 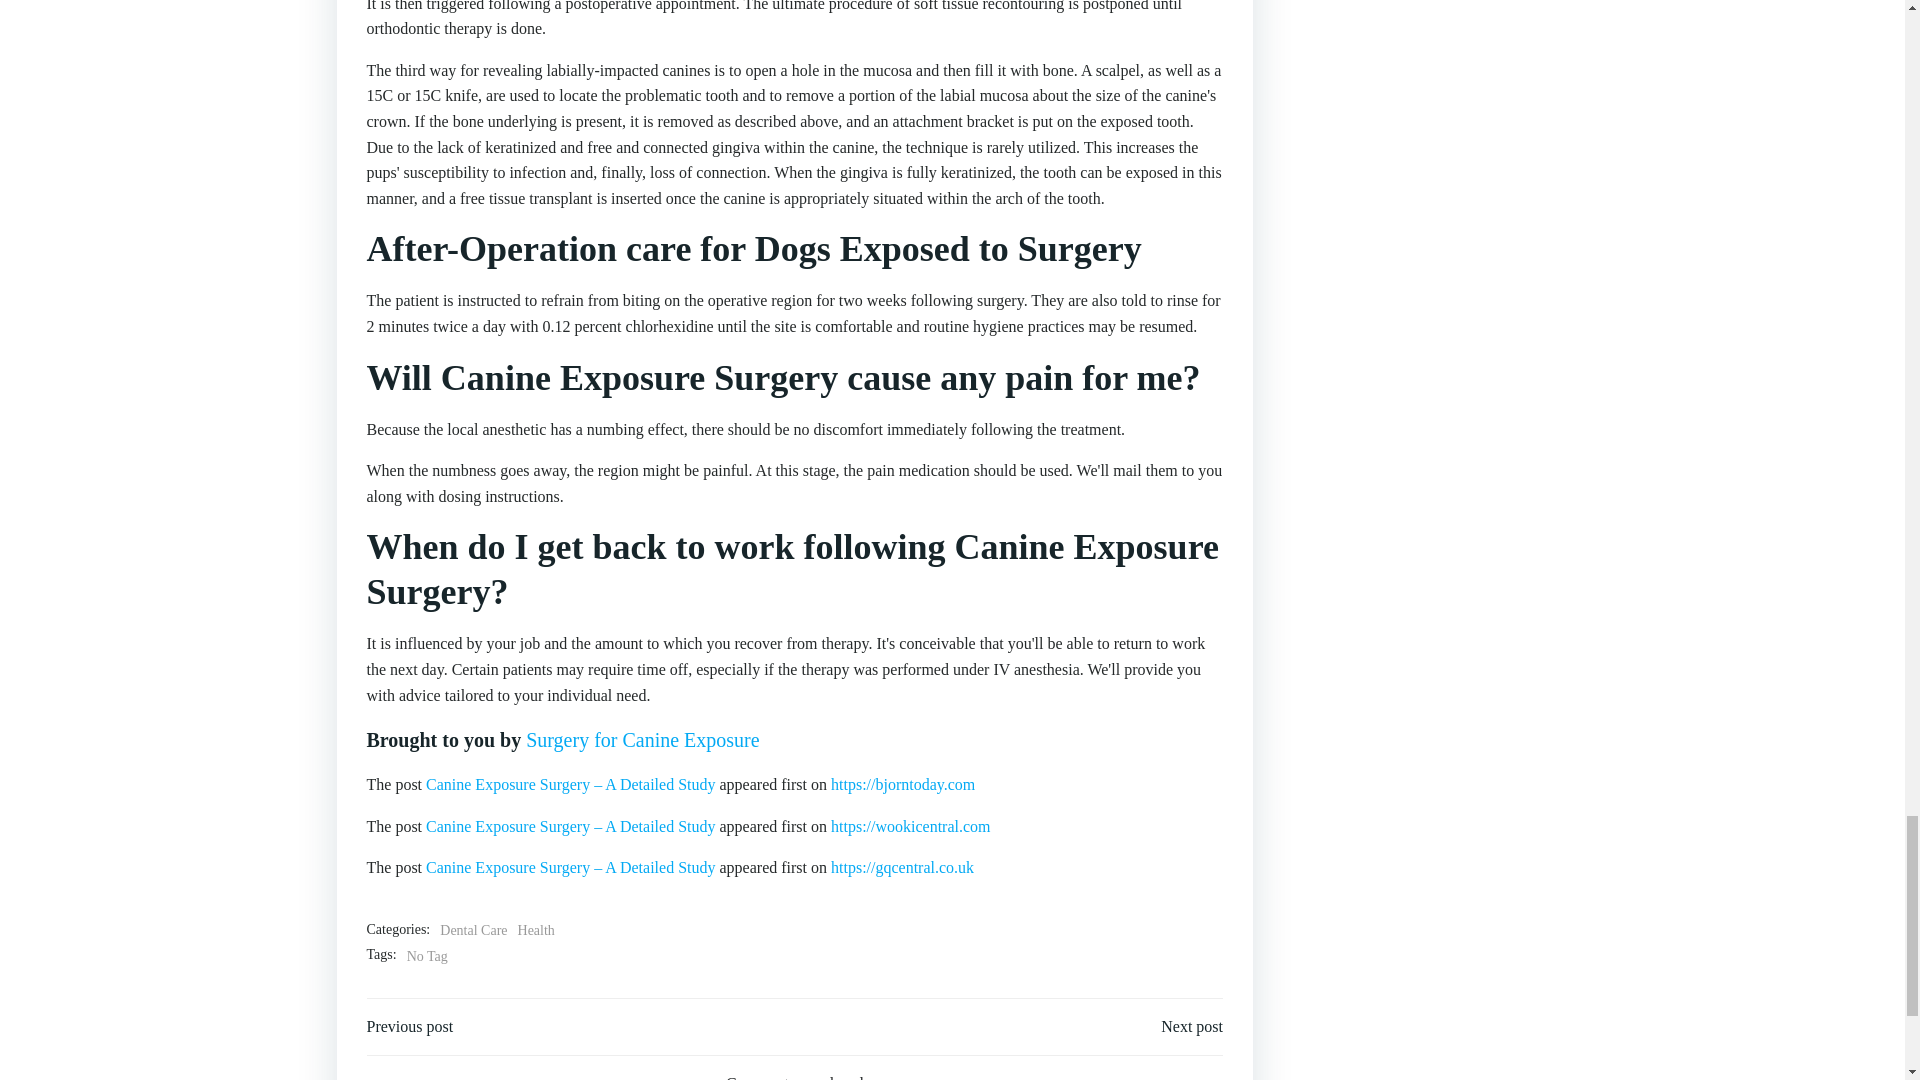 I want to click on Surgery for Canine Exposure, so click(x=642, y=740).